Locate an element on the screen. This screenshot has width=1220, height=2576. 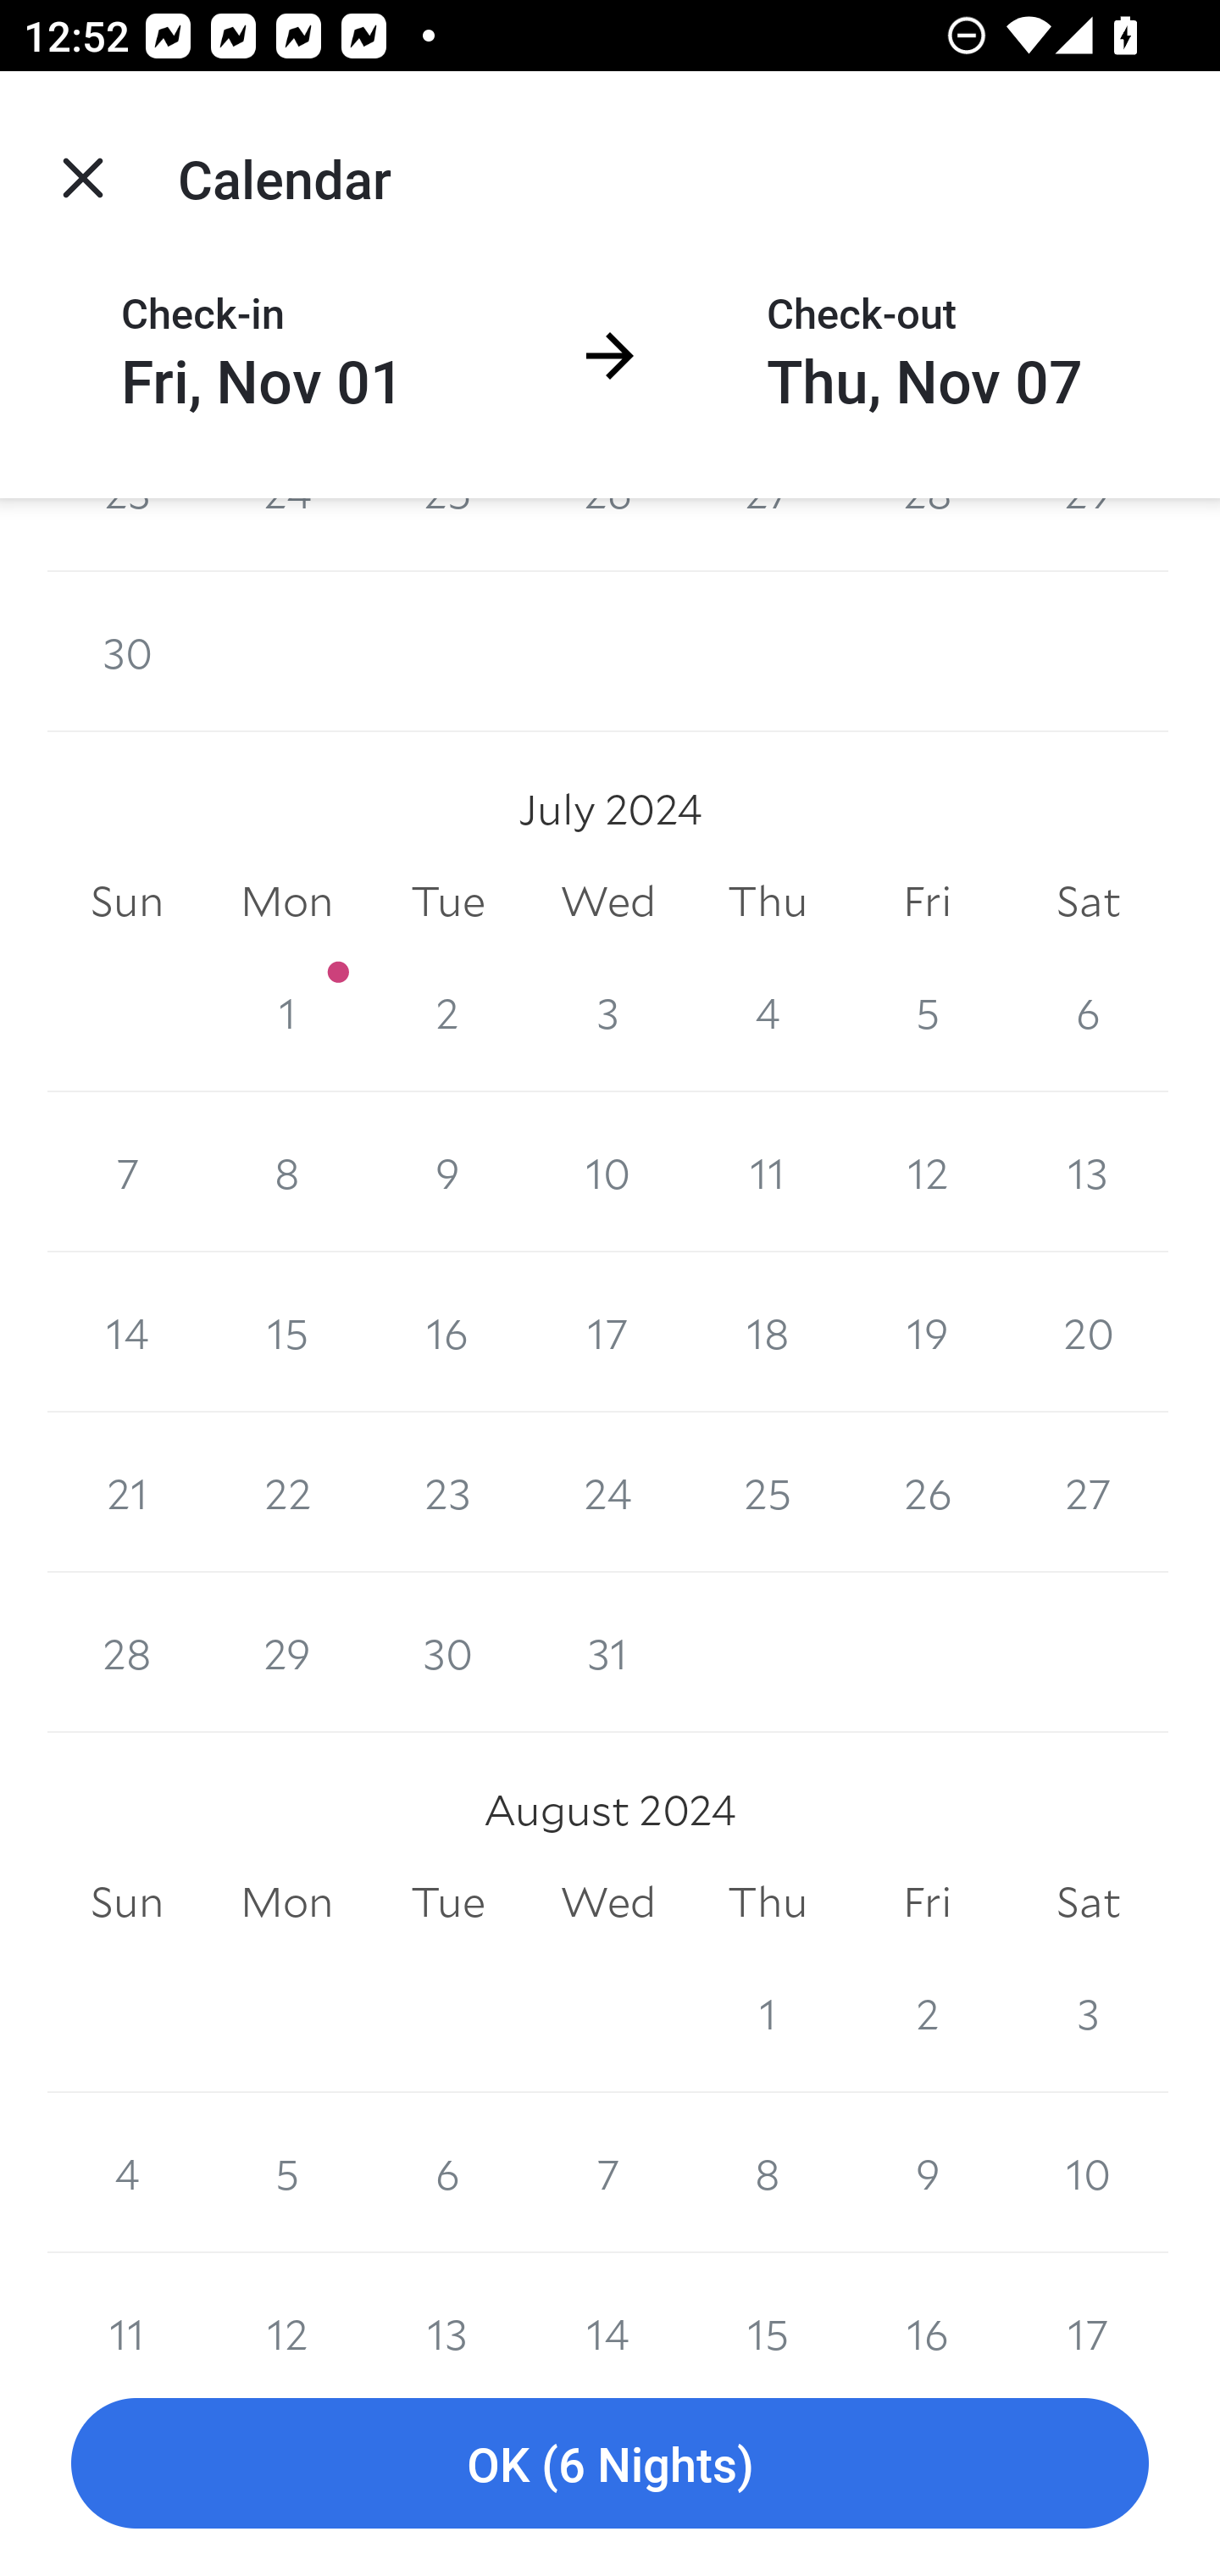
Fri is located at coordinates (927, 902).